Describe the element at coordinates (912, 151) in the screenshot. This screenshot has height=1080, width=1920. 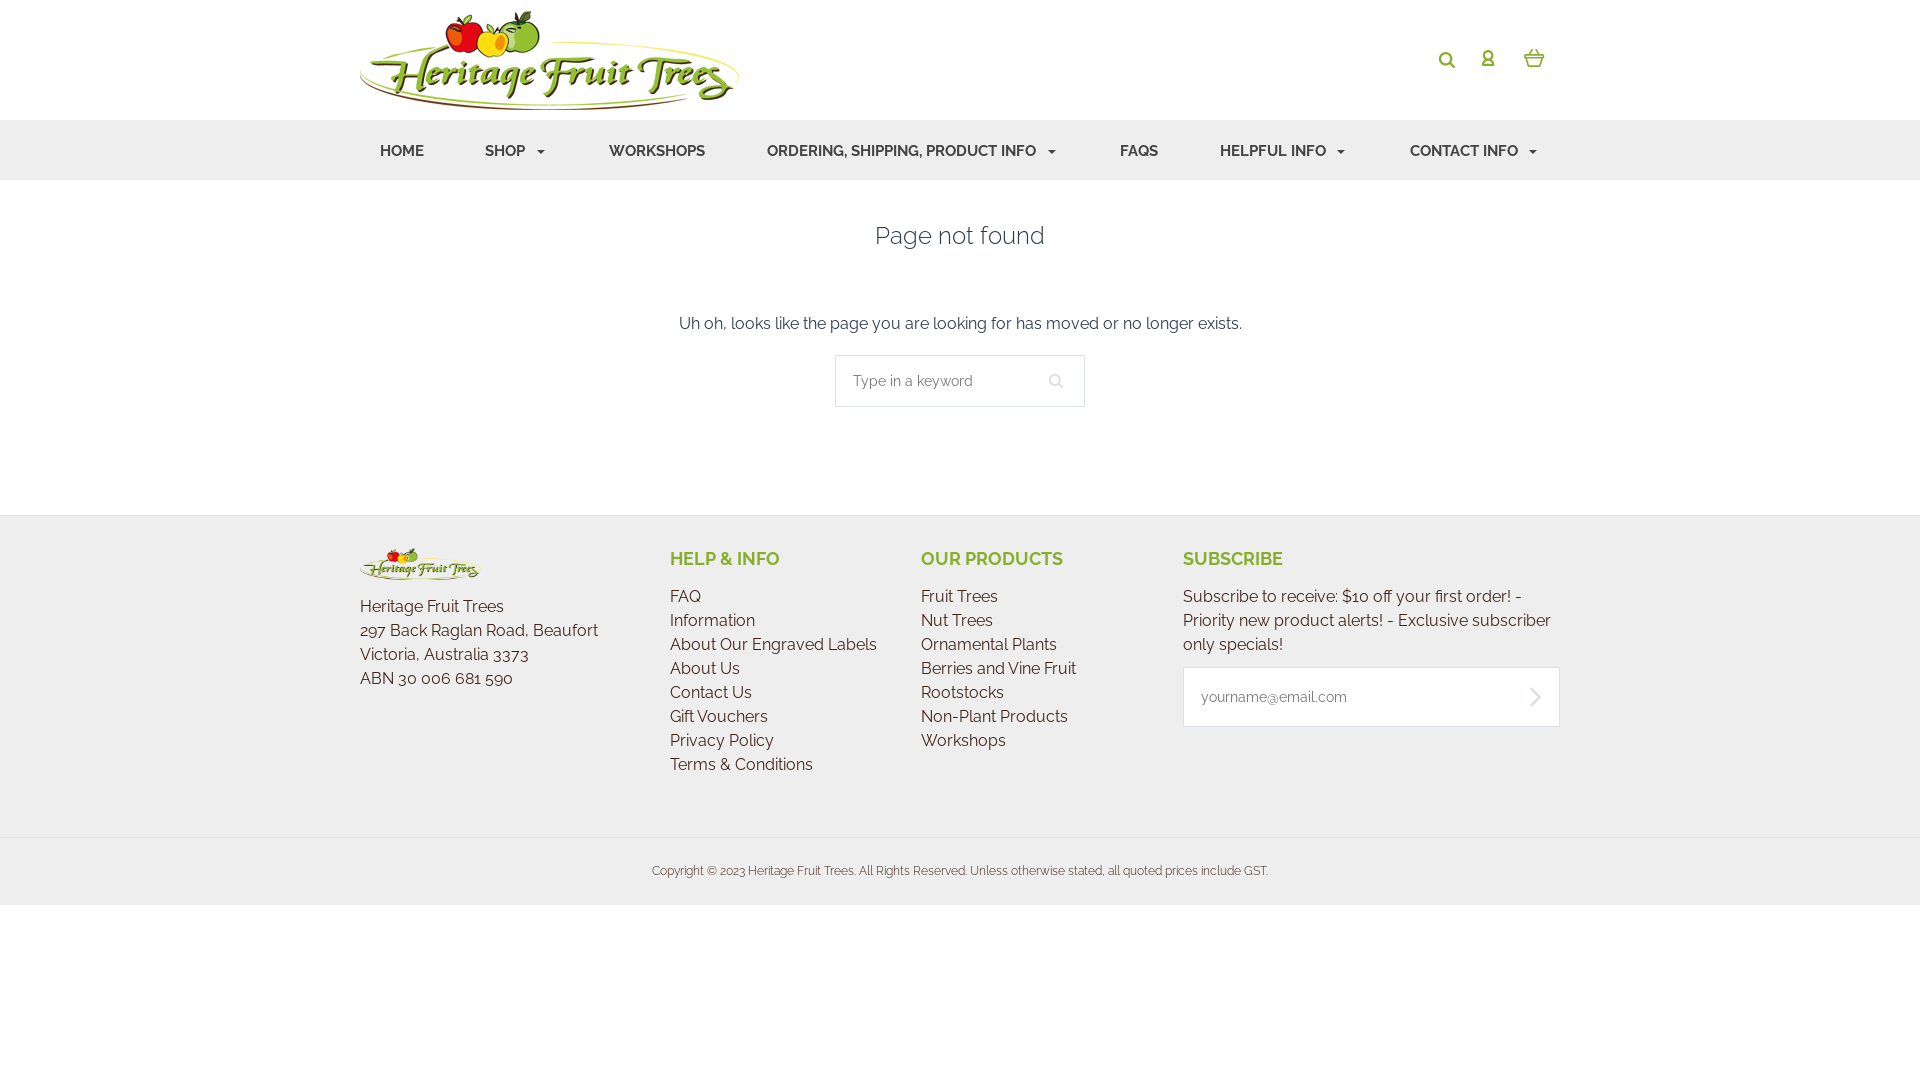
I see `ORDERING, SHIPPING, PRODUCT INFO` at that location.